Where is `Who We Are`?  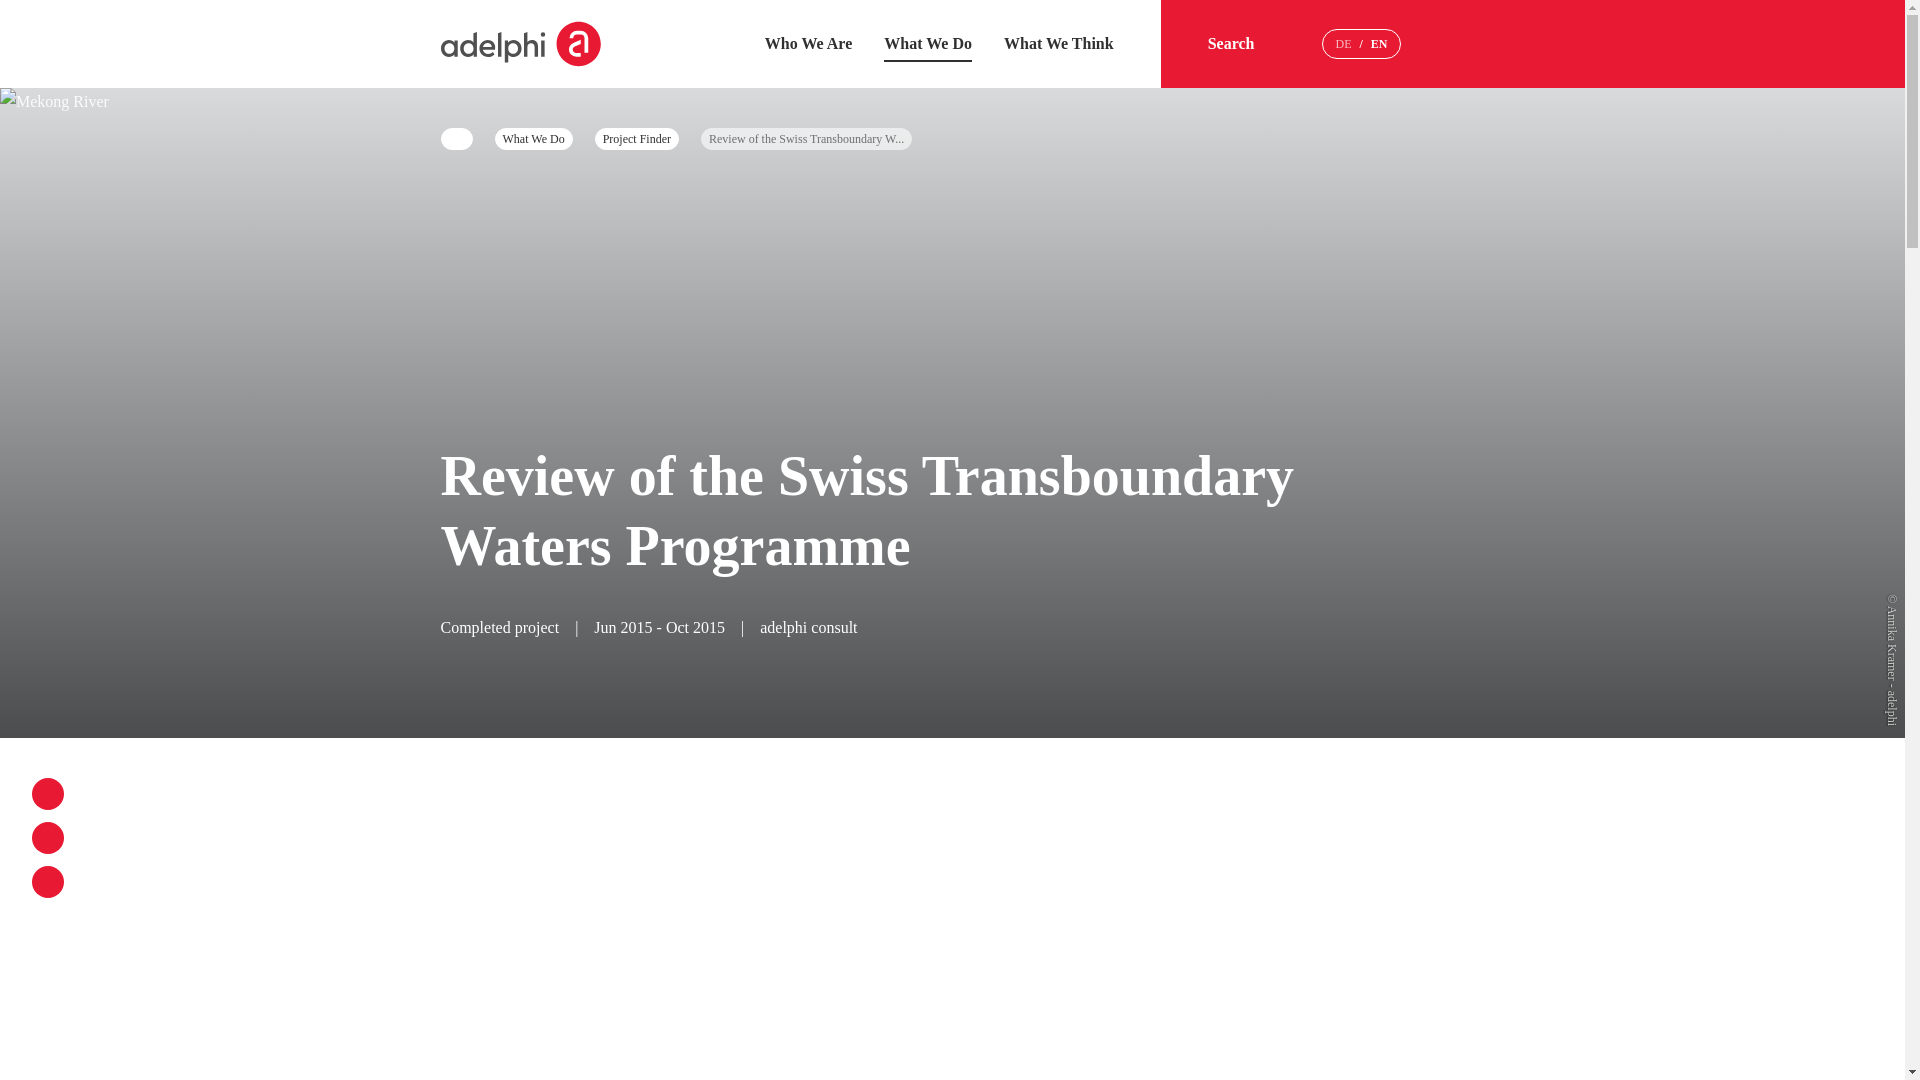
Who We Are is located at coordinates (808, 42).